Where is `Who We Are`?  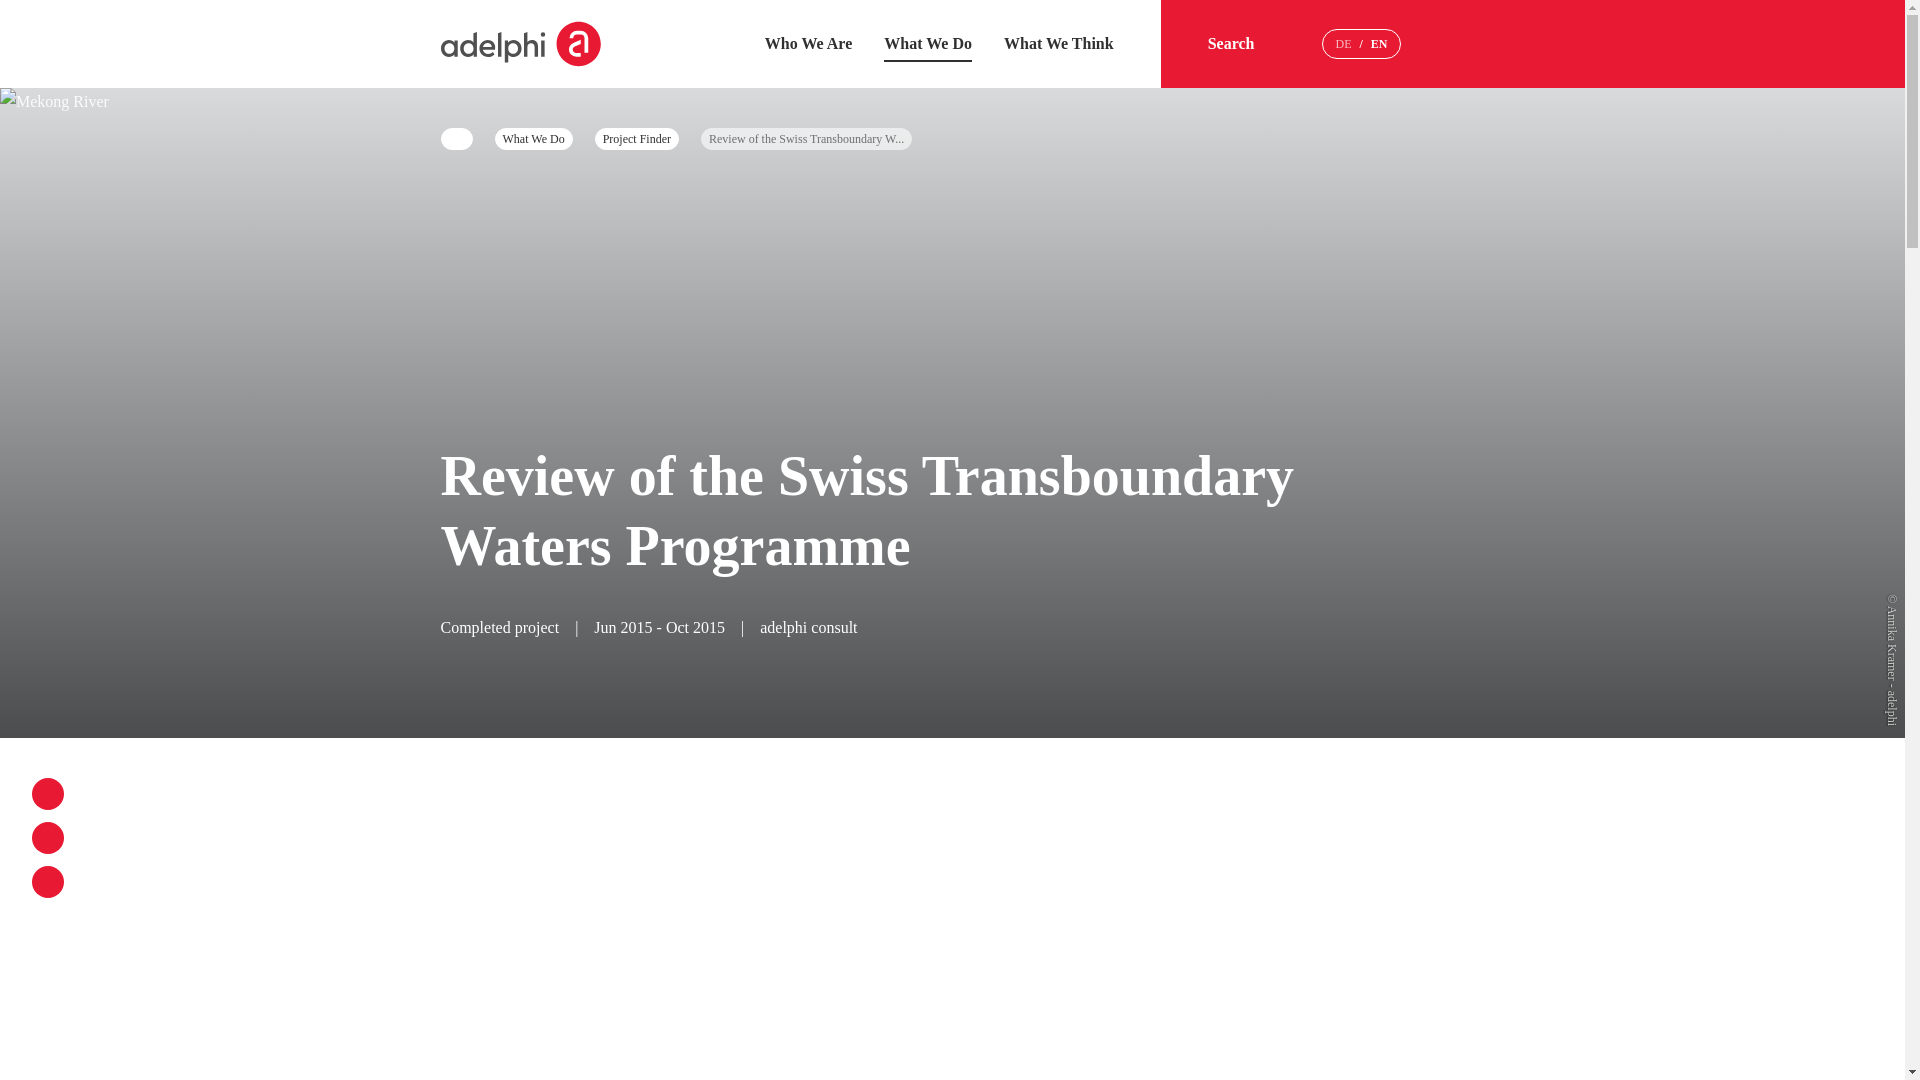
Who We Are is located at coordinates (808, 42).